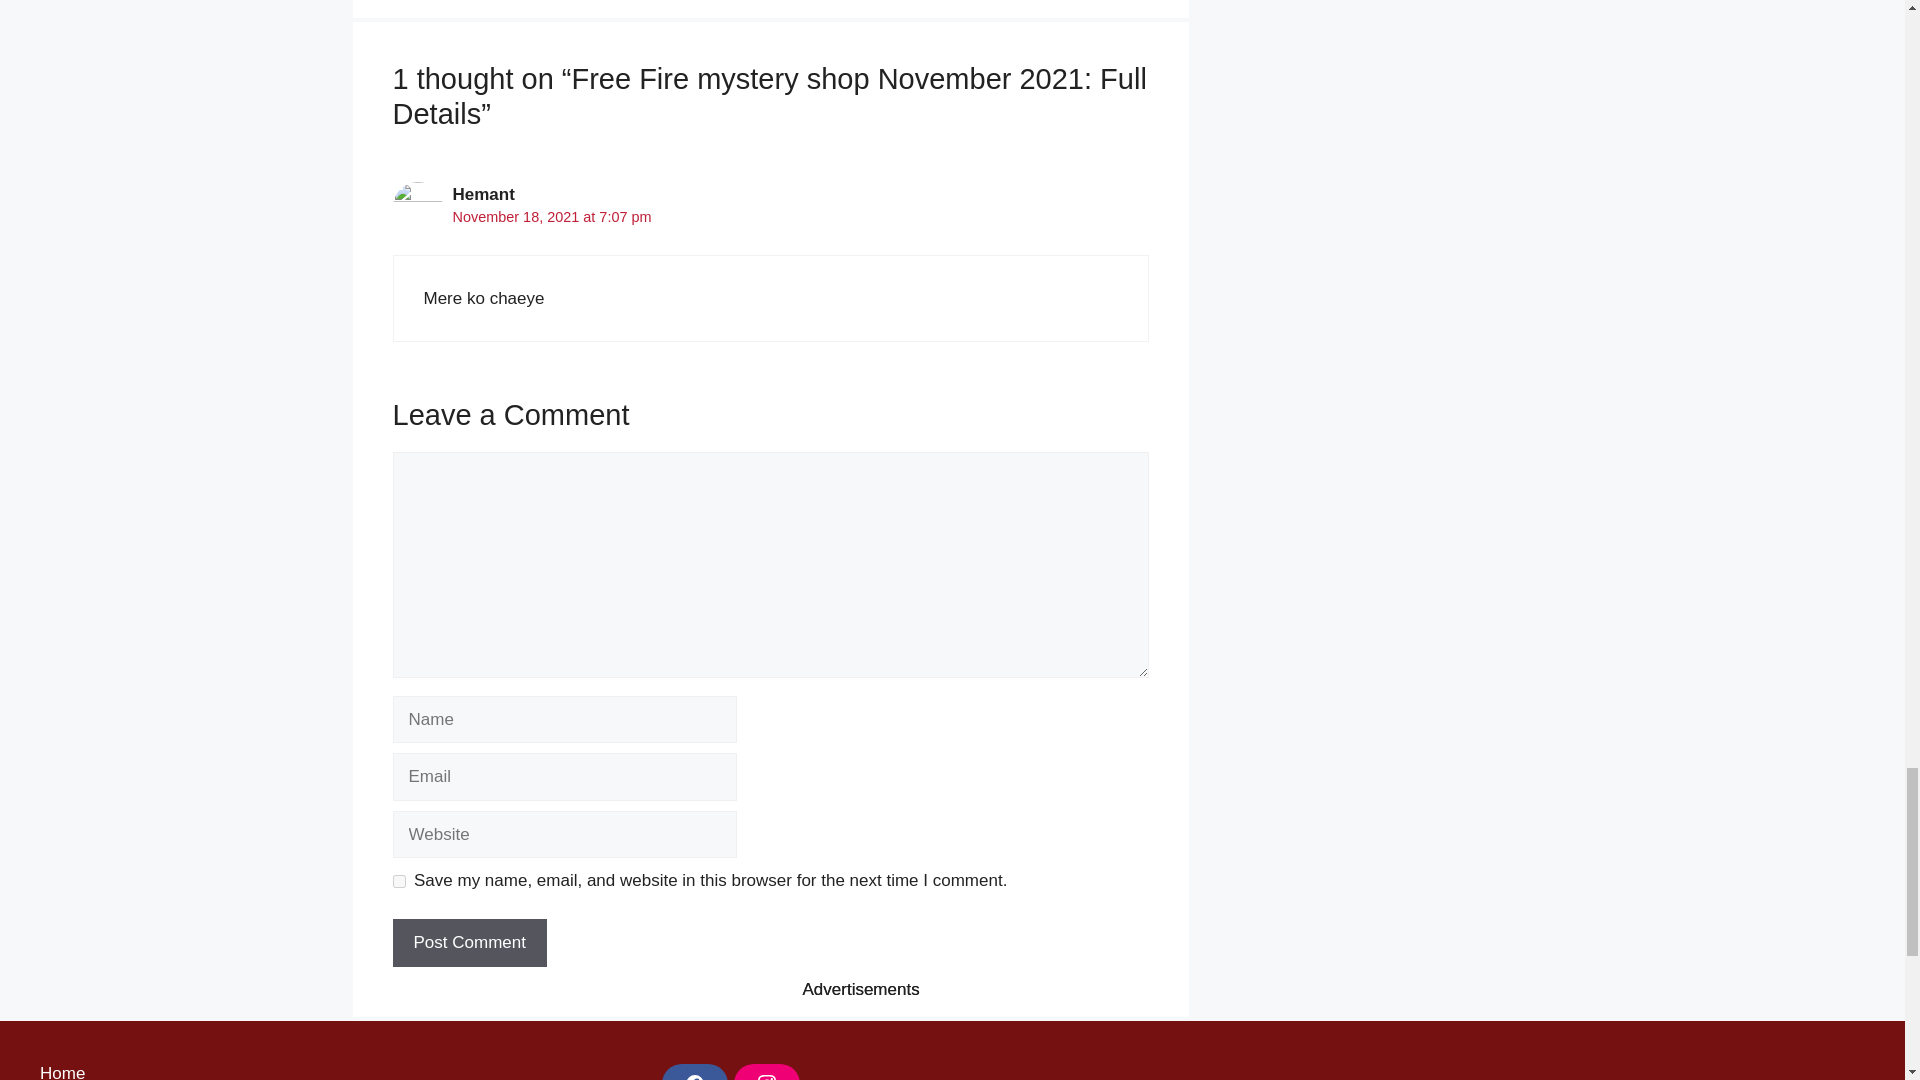 The width and height of the screenshot is (1920, 1080). Describe the element at coordinates (766, 1072) in the screenshot. I see `Instagram` at that location.